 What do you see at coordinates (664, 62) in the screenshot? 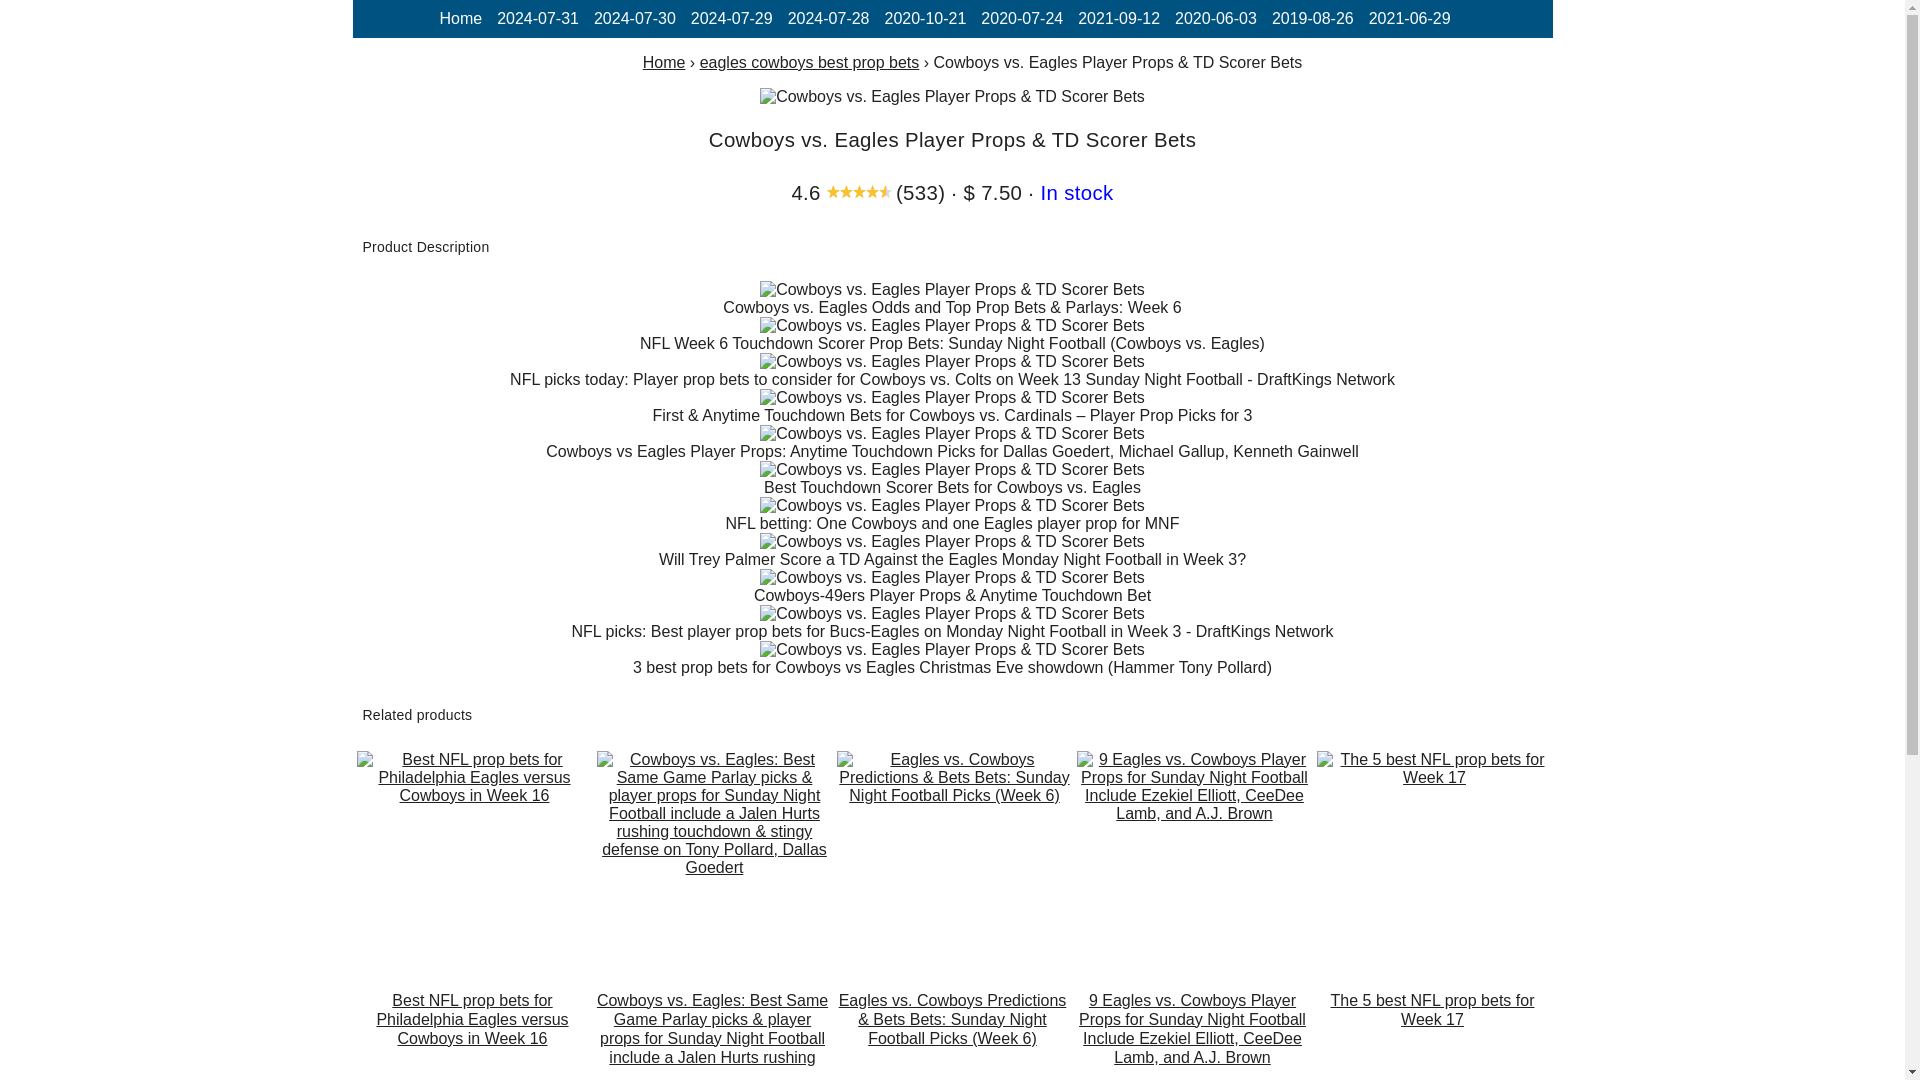
I see `Home` at bounding box center [664, 62].